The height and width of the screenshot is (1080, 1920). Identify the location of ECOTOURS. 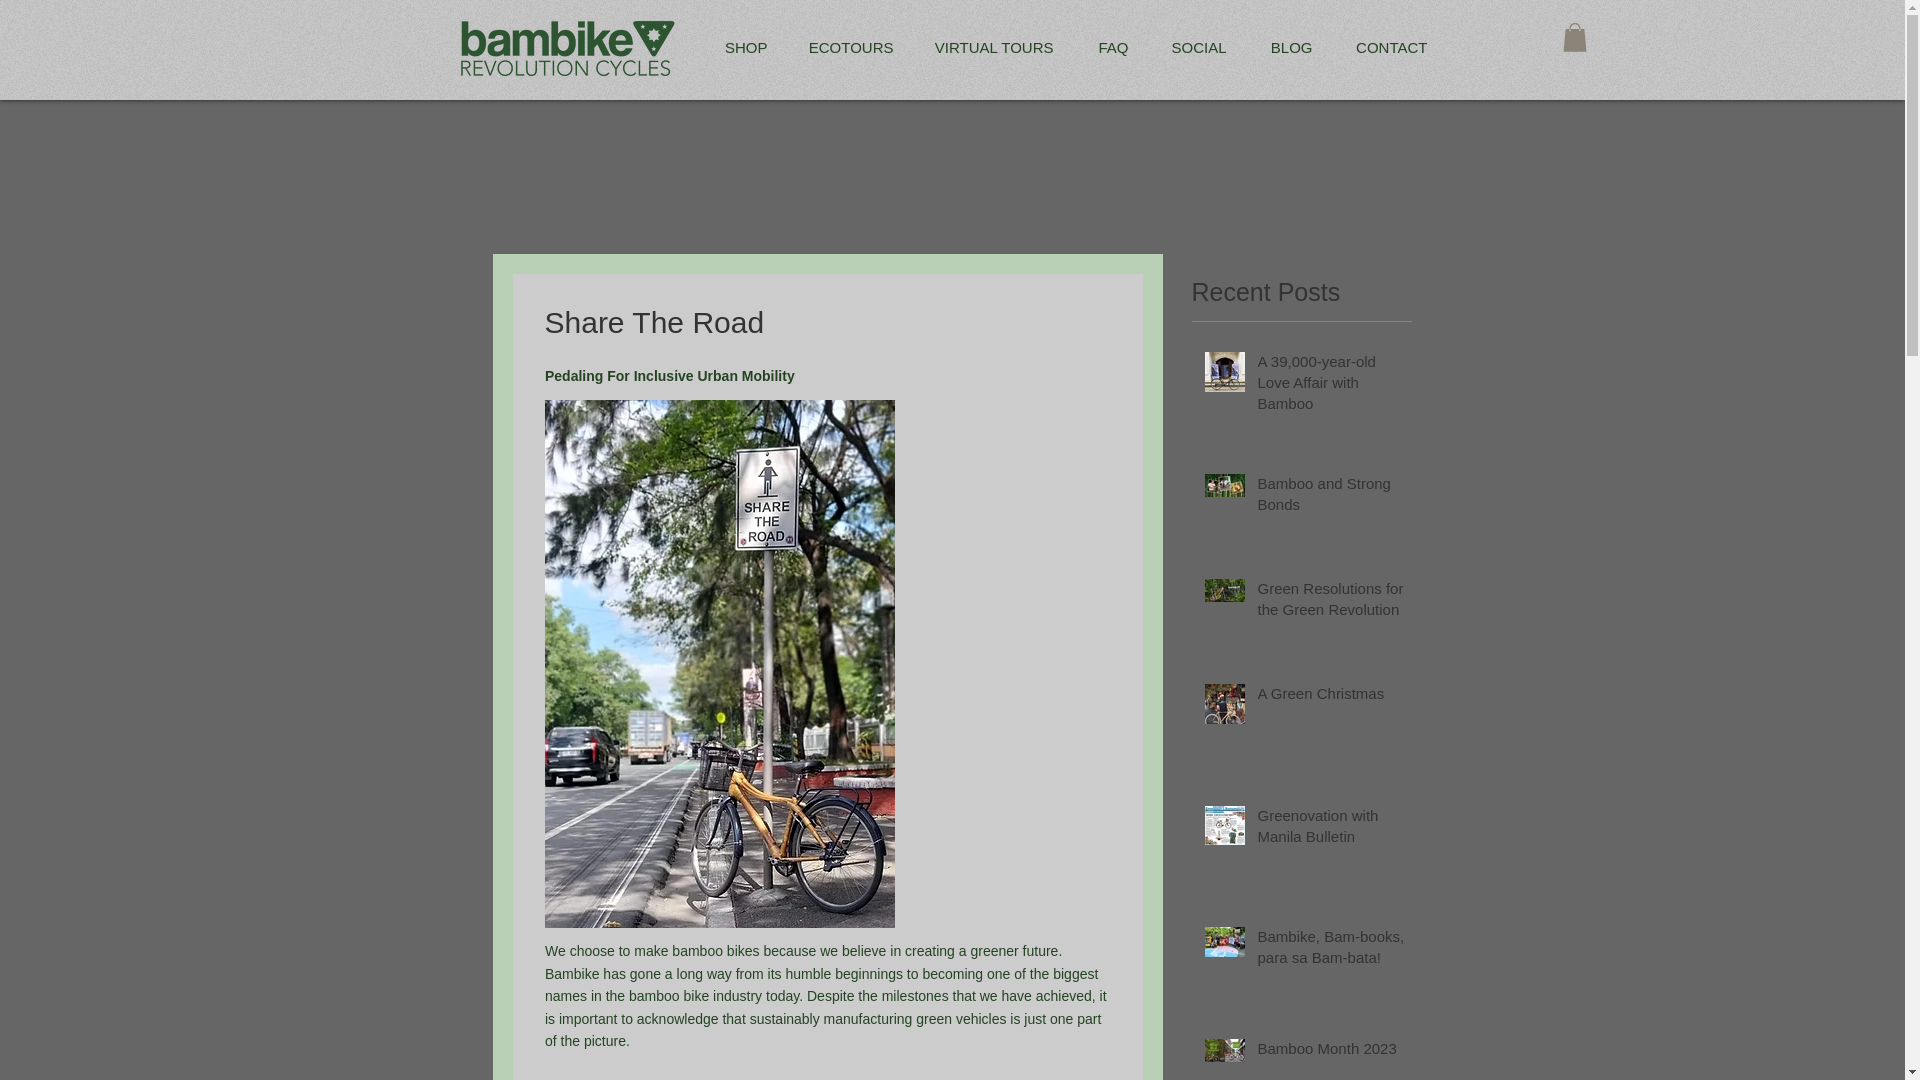
(844, 47).